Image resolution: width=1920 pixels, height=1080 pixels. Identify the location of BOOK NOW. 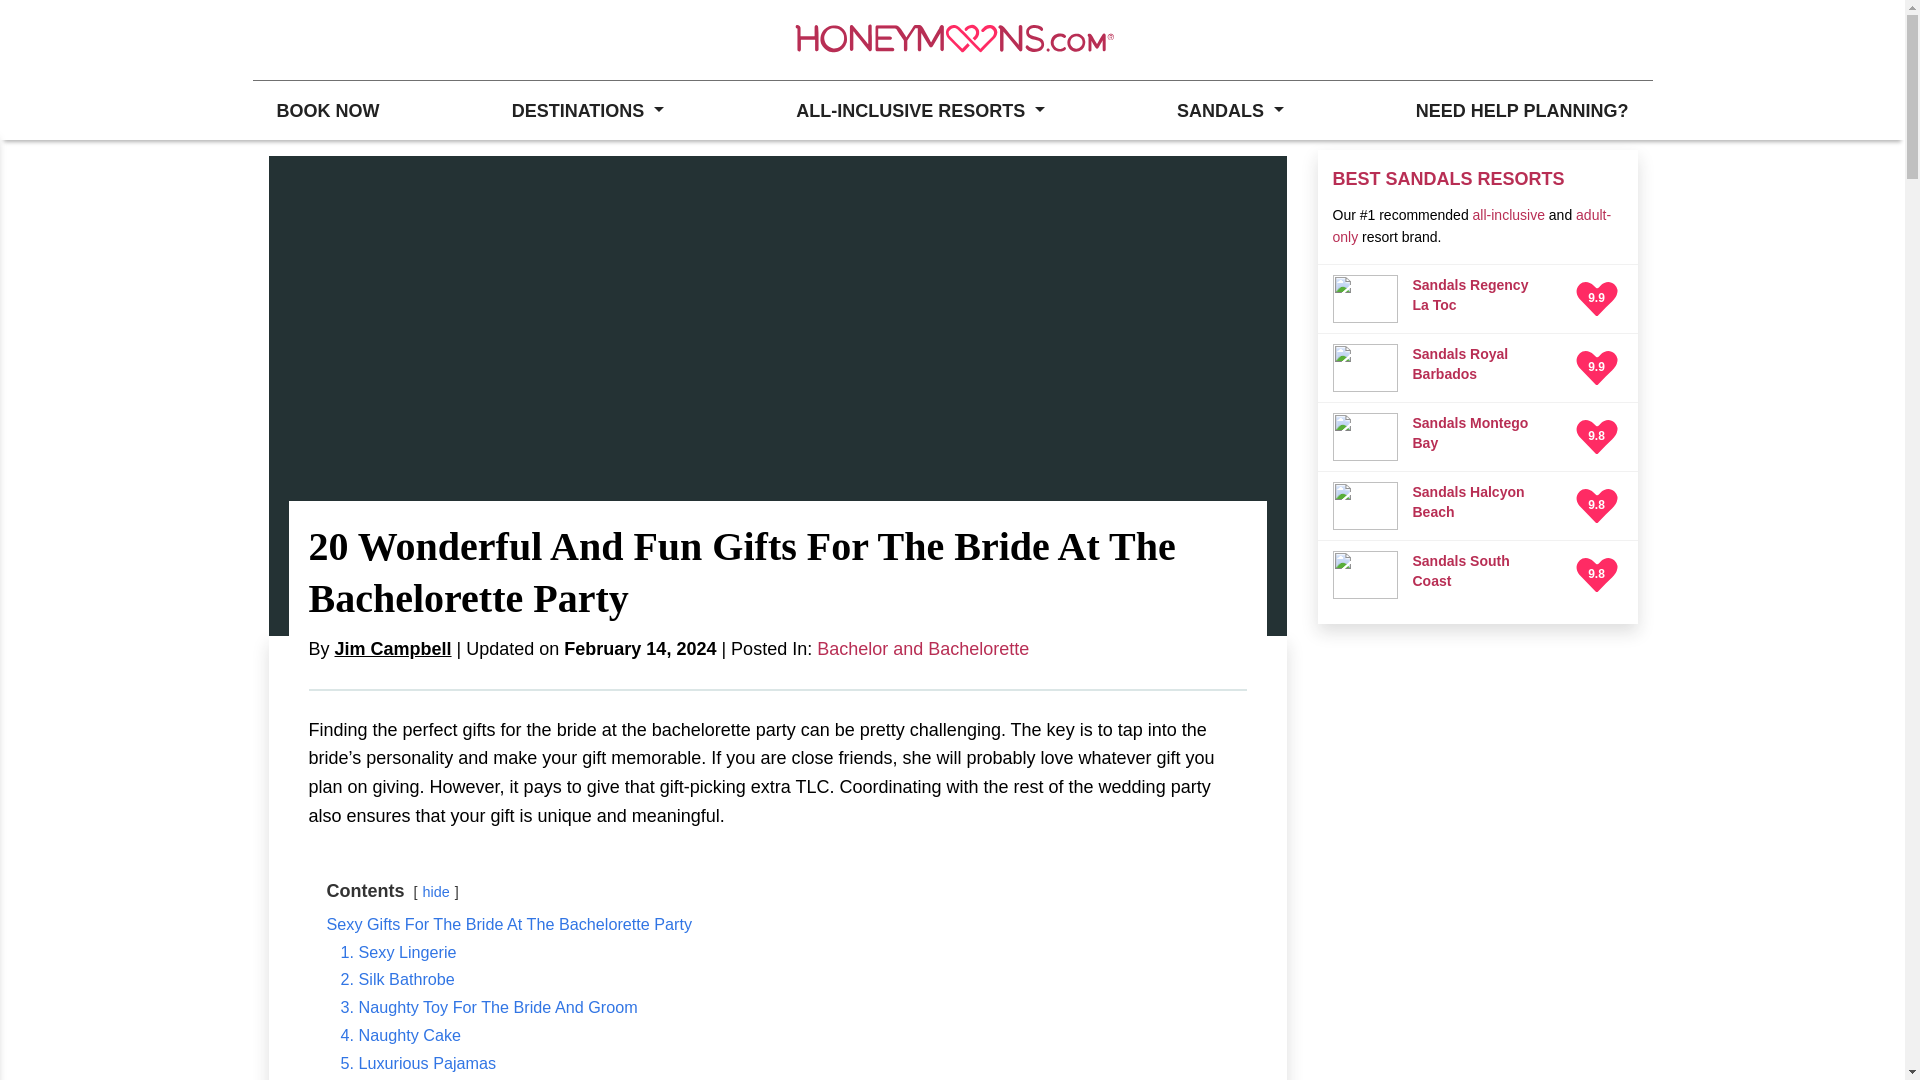
(327, 110).